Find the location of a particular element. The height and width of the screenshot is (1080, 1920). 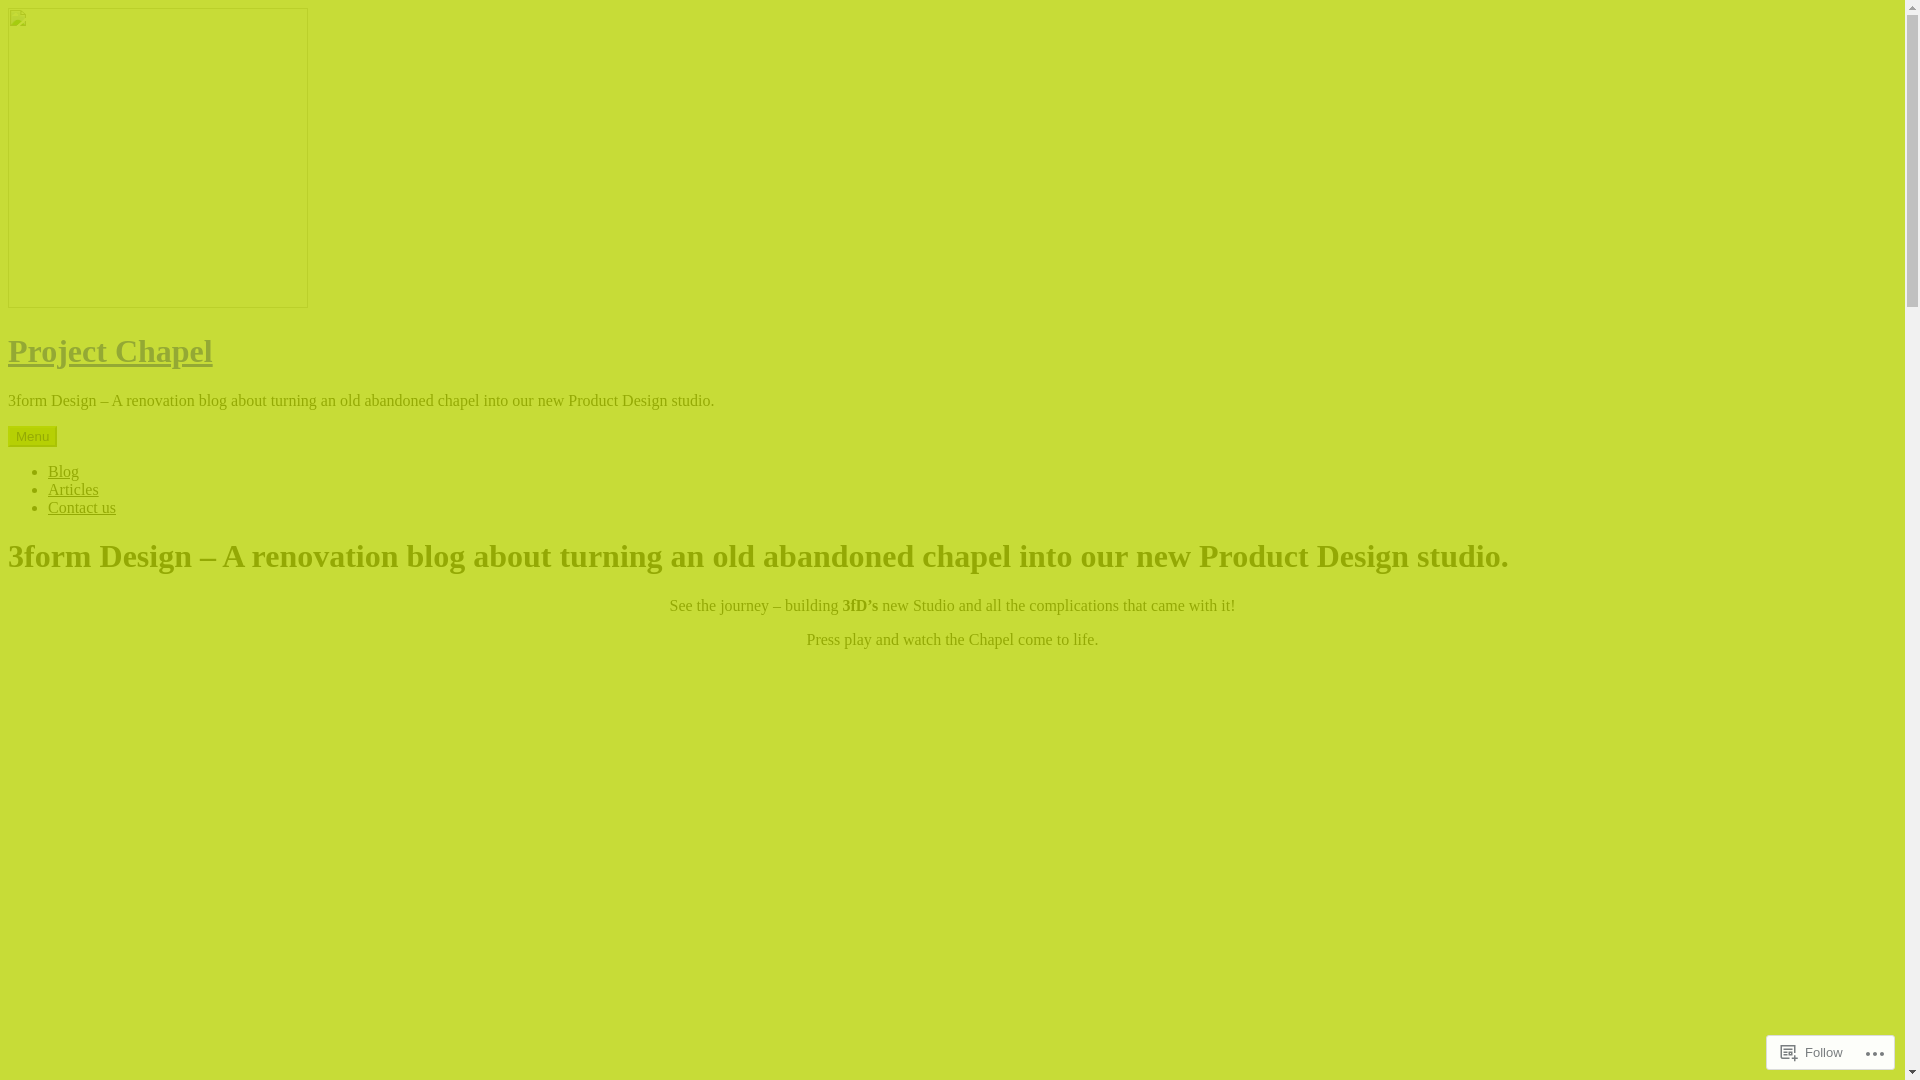

Blog is located at coordinates (64, 472).